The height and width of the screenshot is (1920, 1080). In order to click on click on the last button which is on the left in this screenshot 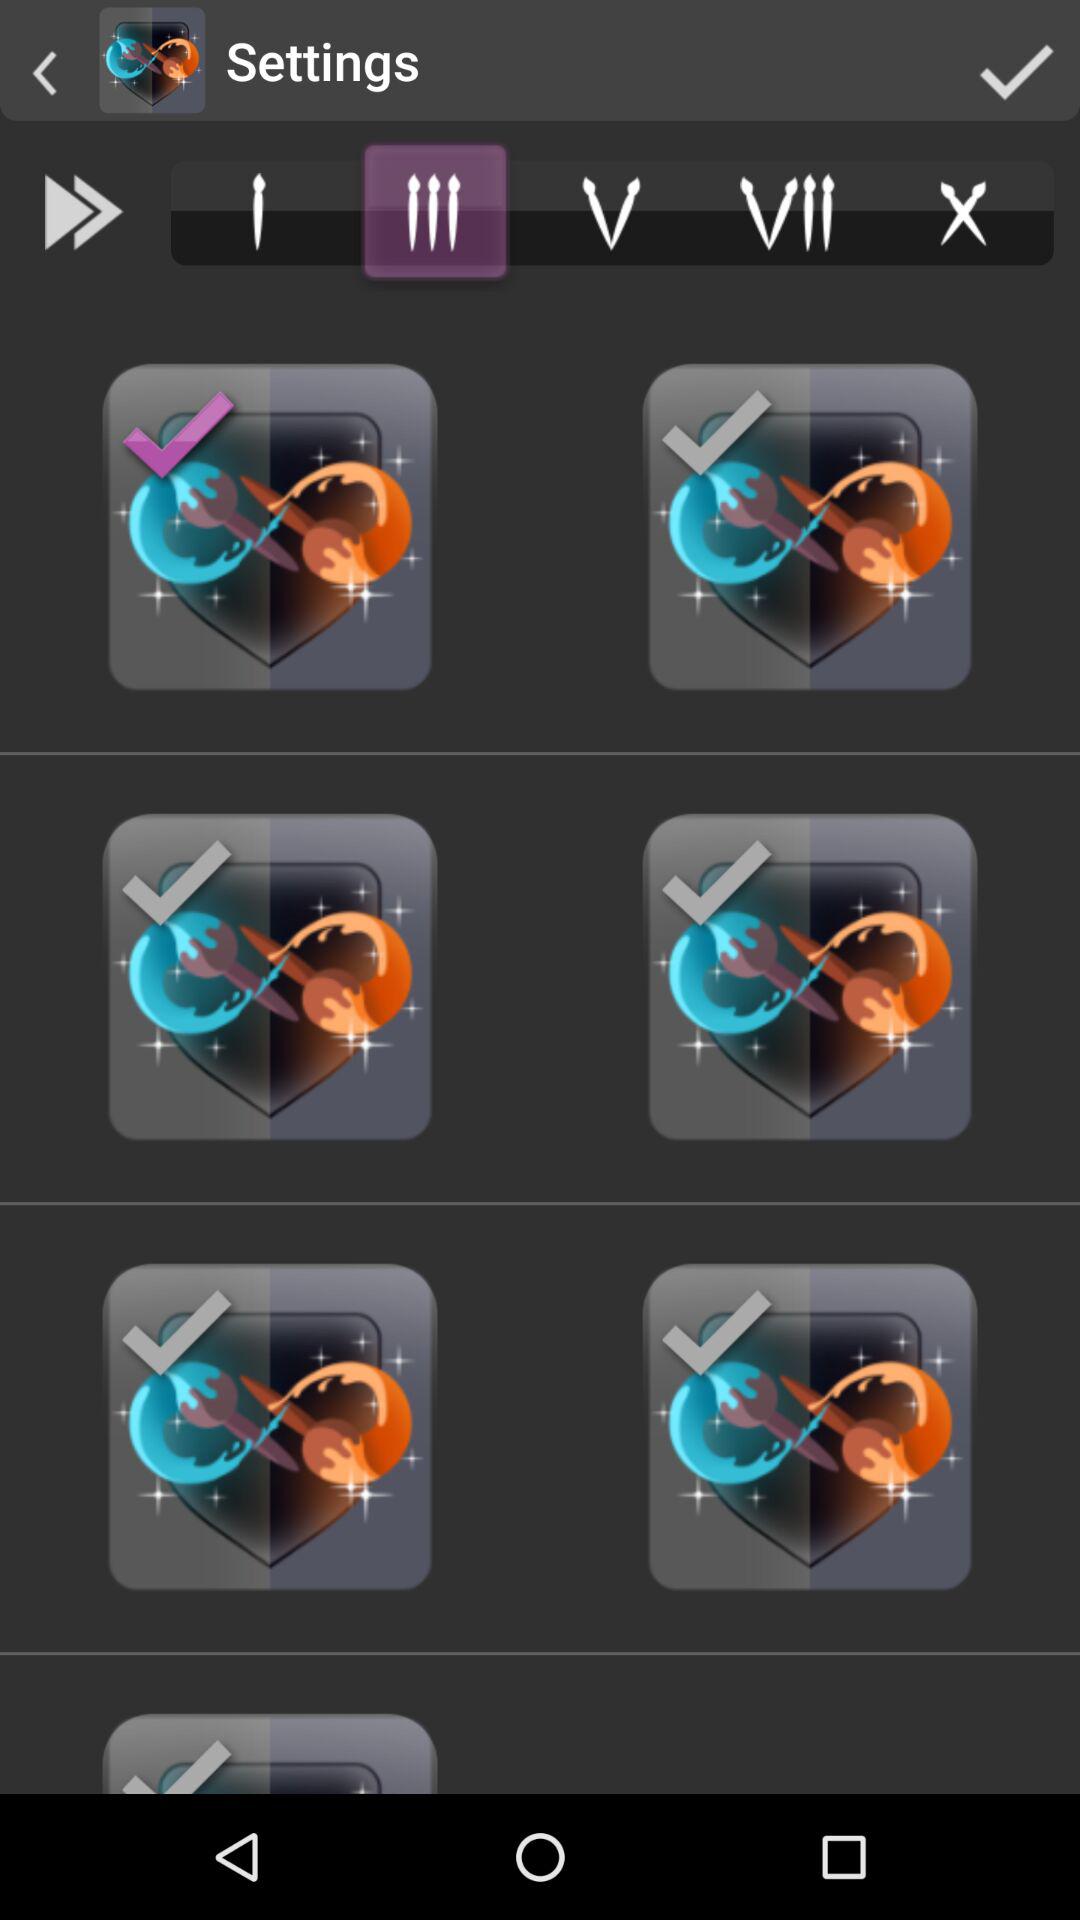, I will do `click(270, 1744)`.